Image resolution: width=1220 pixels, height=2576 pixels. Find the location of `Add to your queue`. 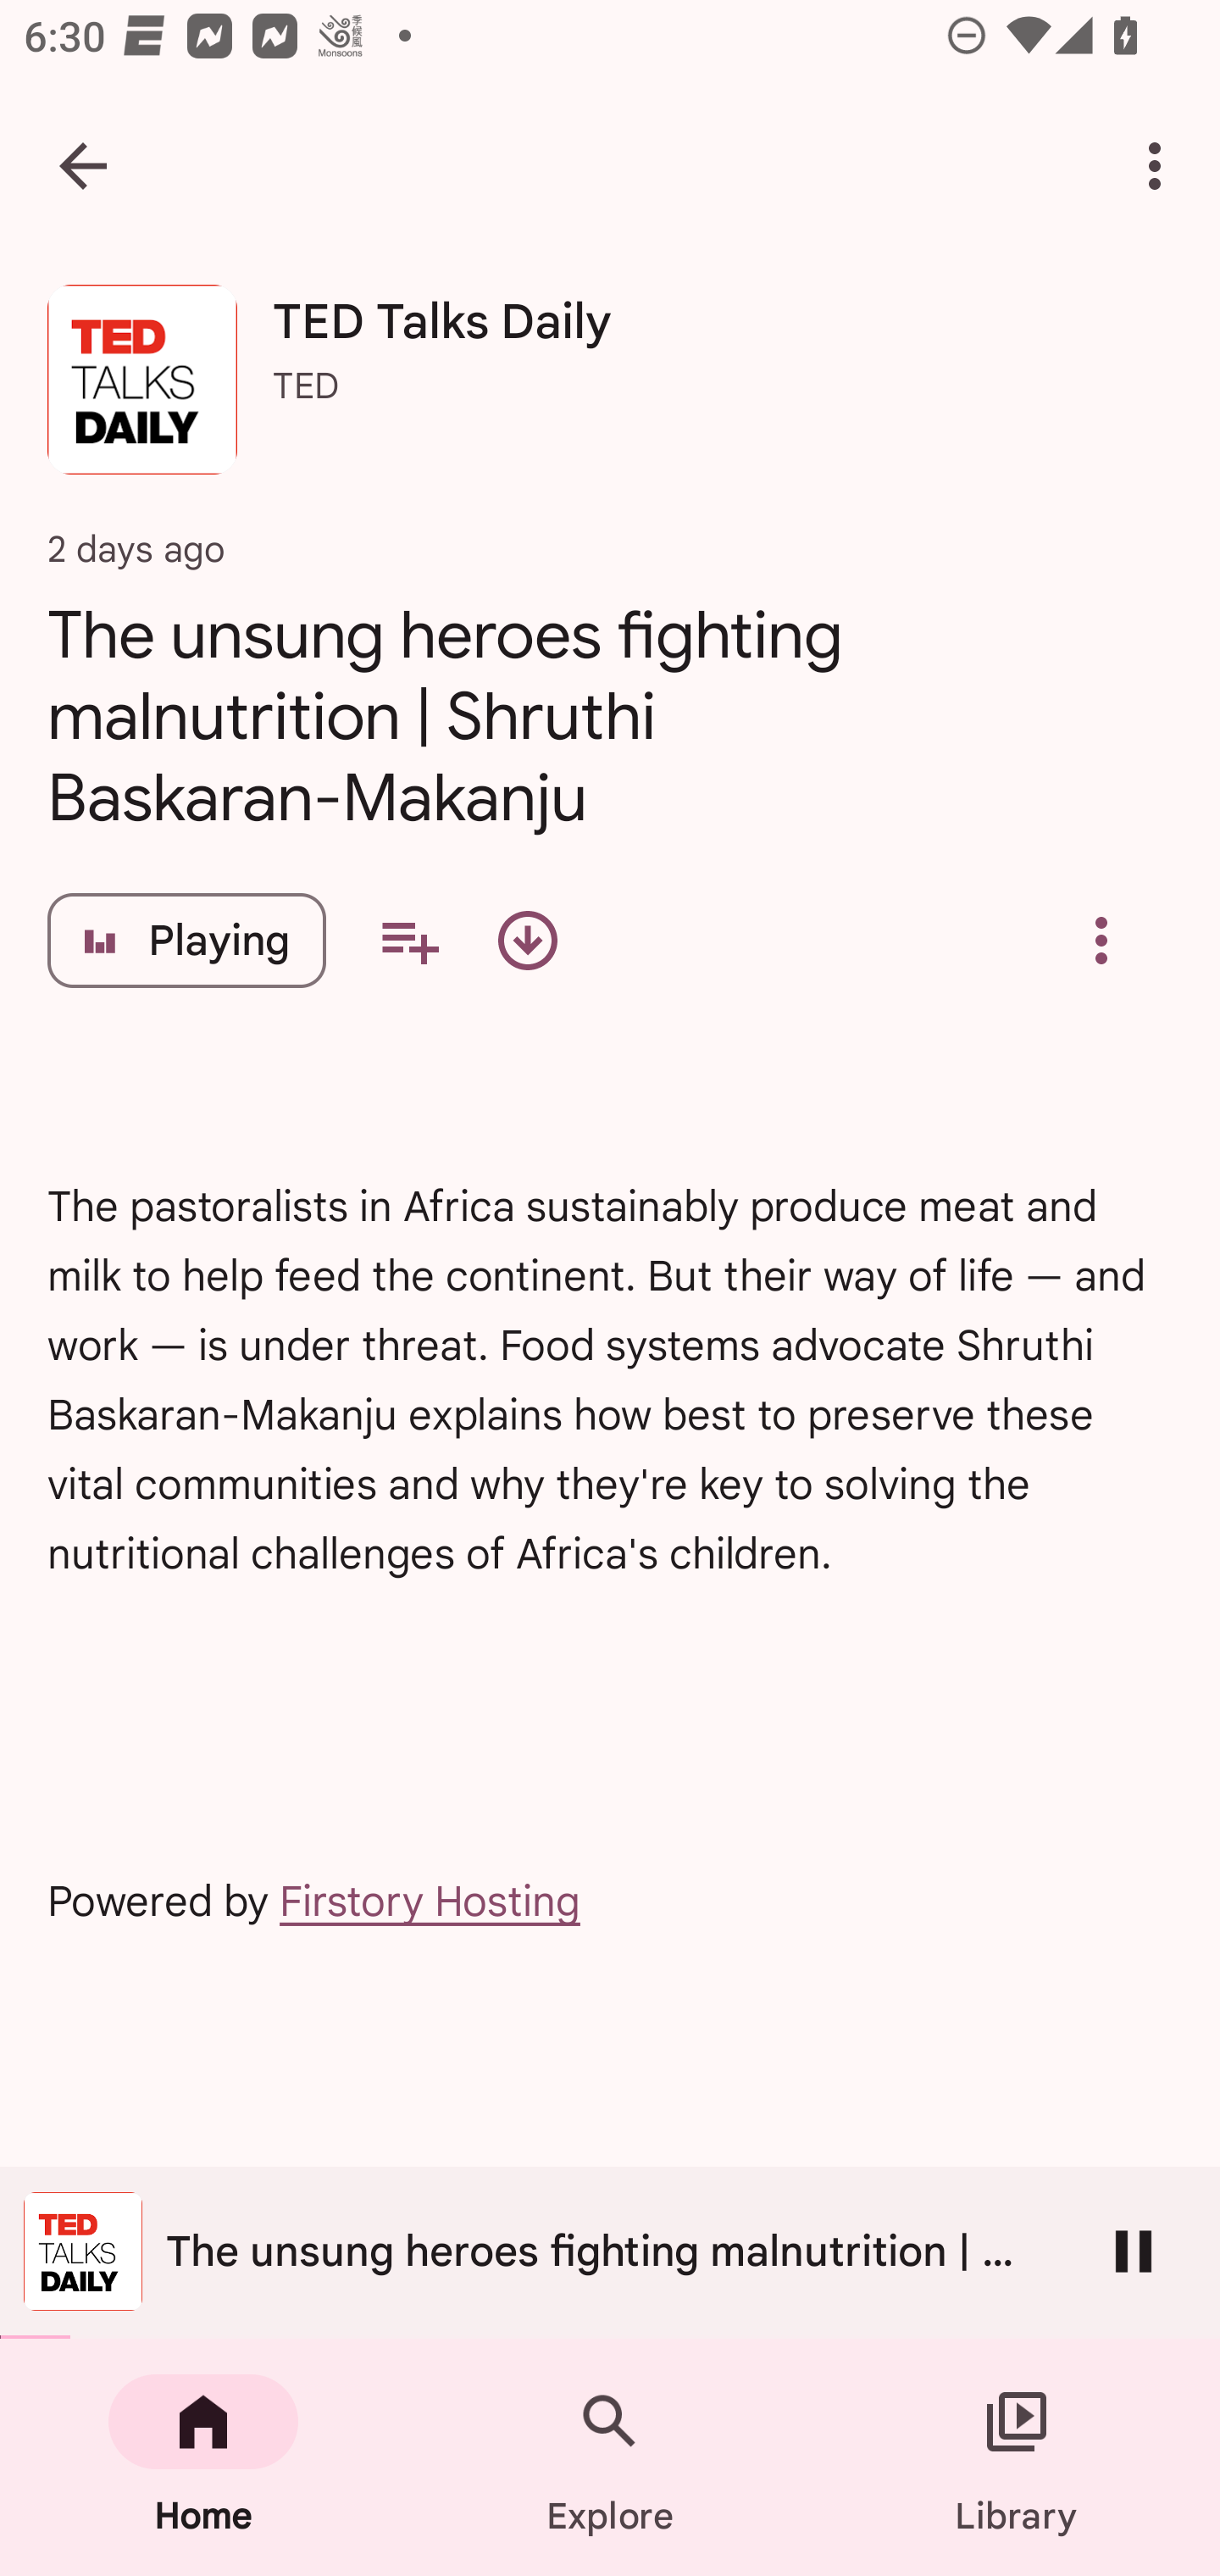

Add to your queue is located at coordinates (408, 941).